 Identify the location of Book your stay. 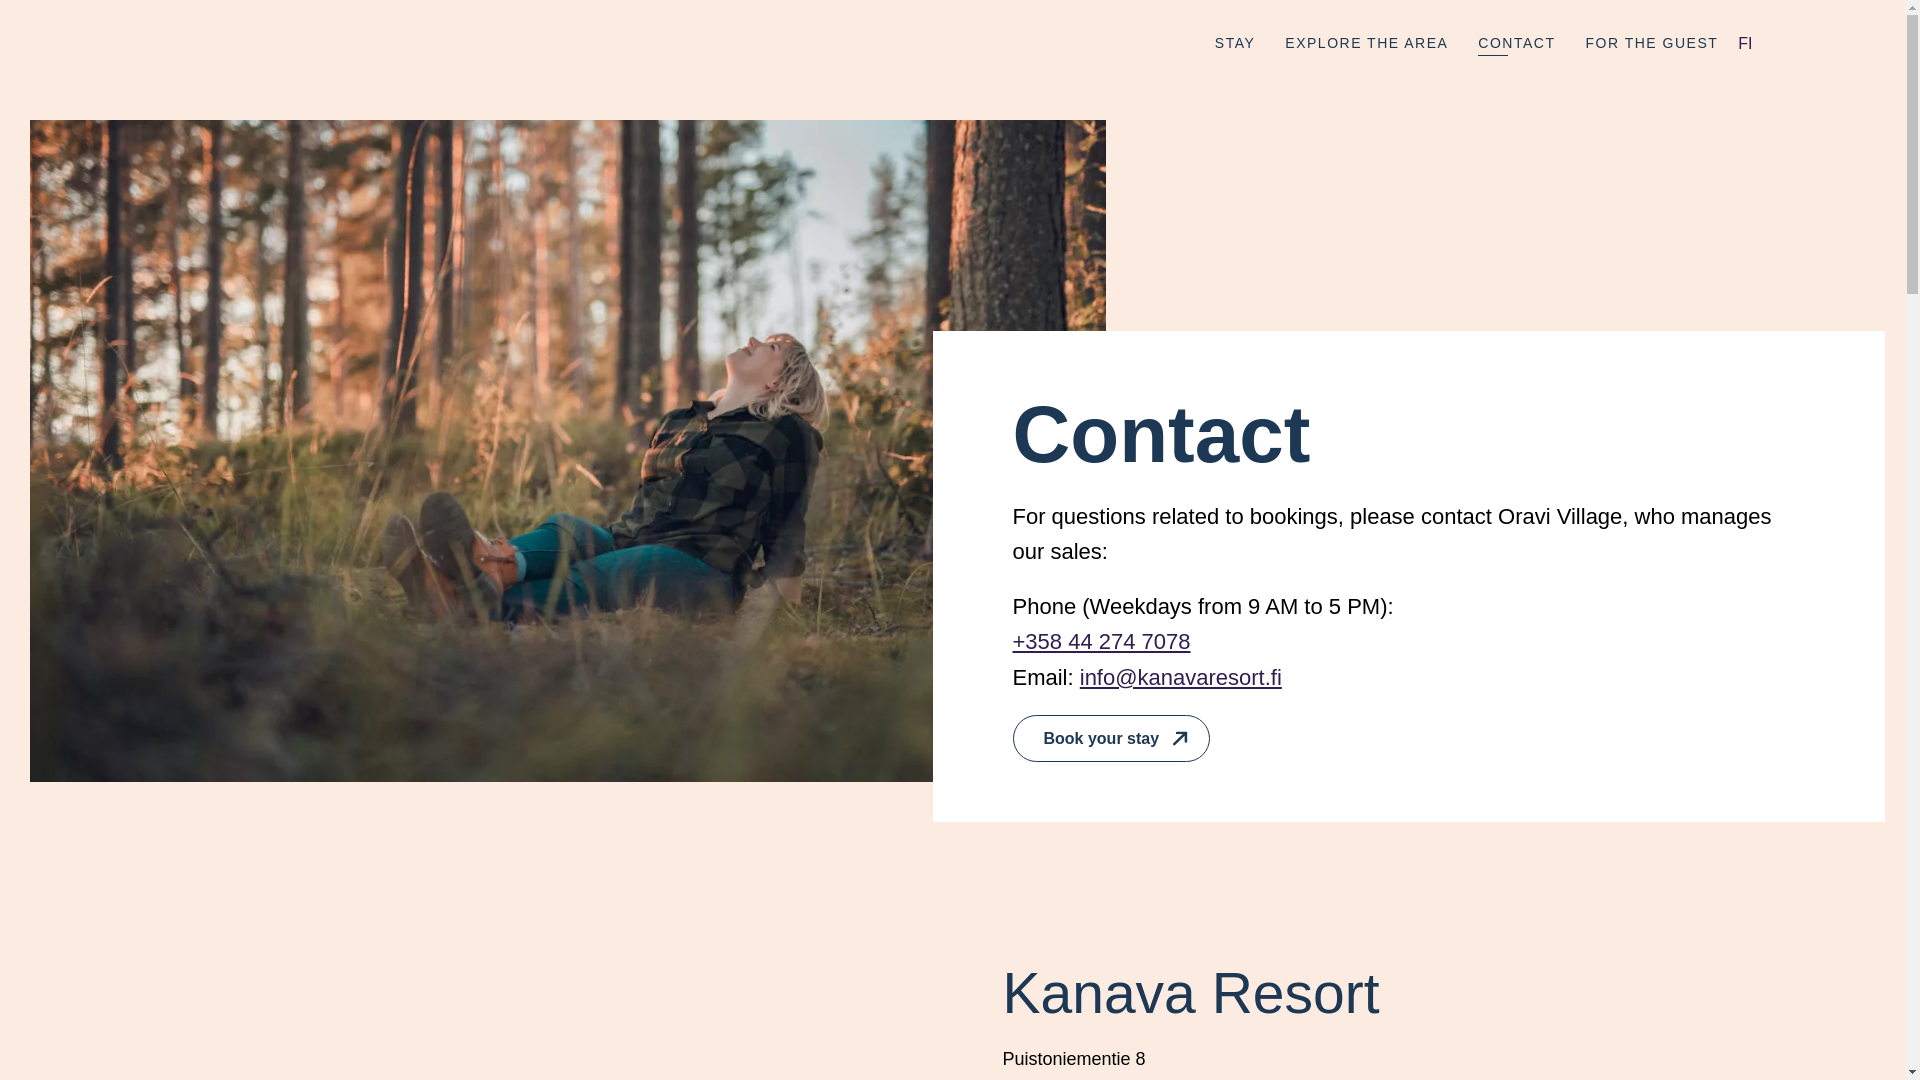
(1110, 738).